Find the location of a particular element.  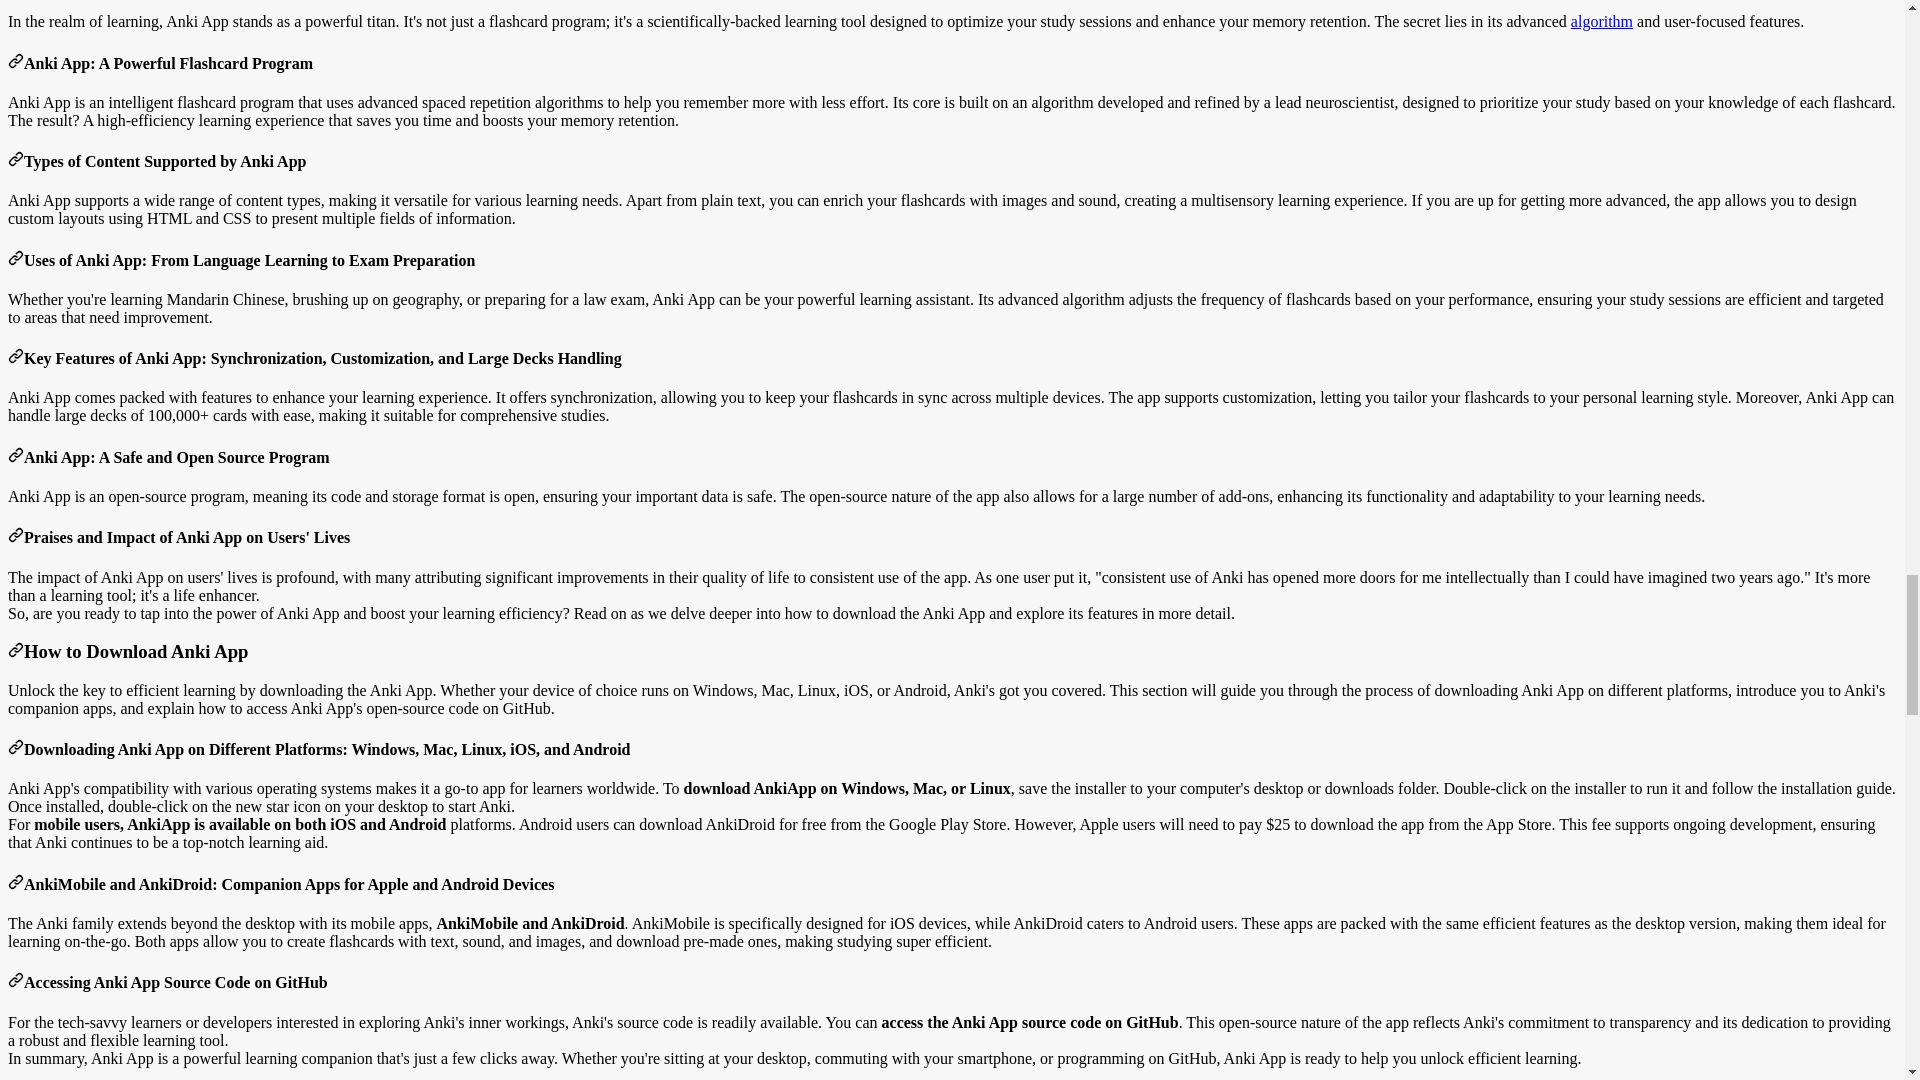

Uses of Anki App: From Language Learning to Exam Preparation is located at coordinates (15, 260).